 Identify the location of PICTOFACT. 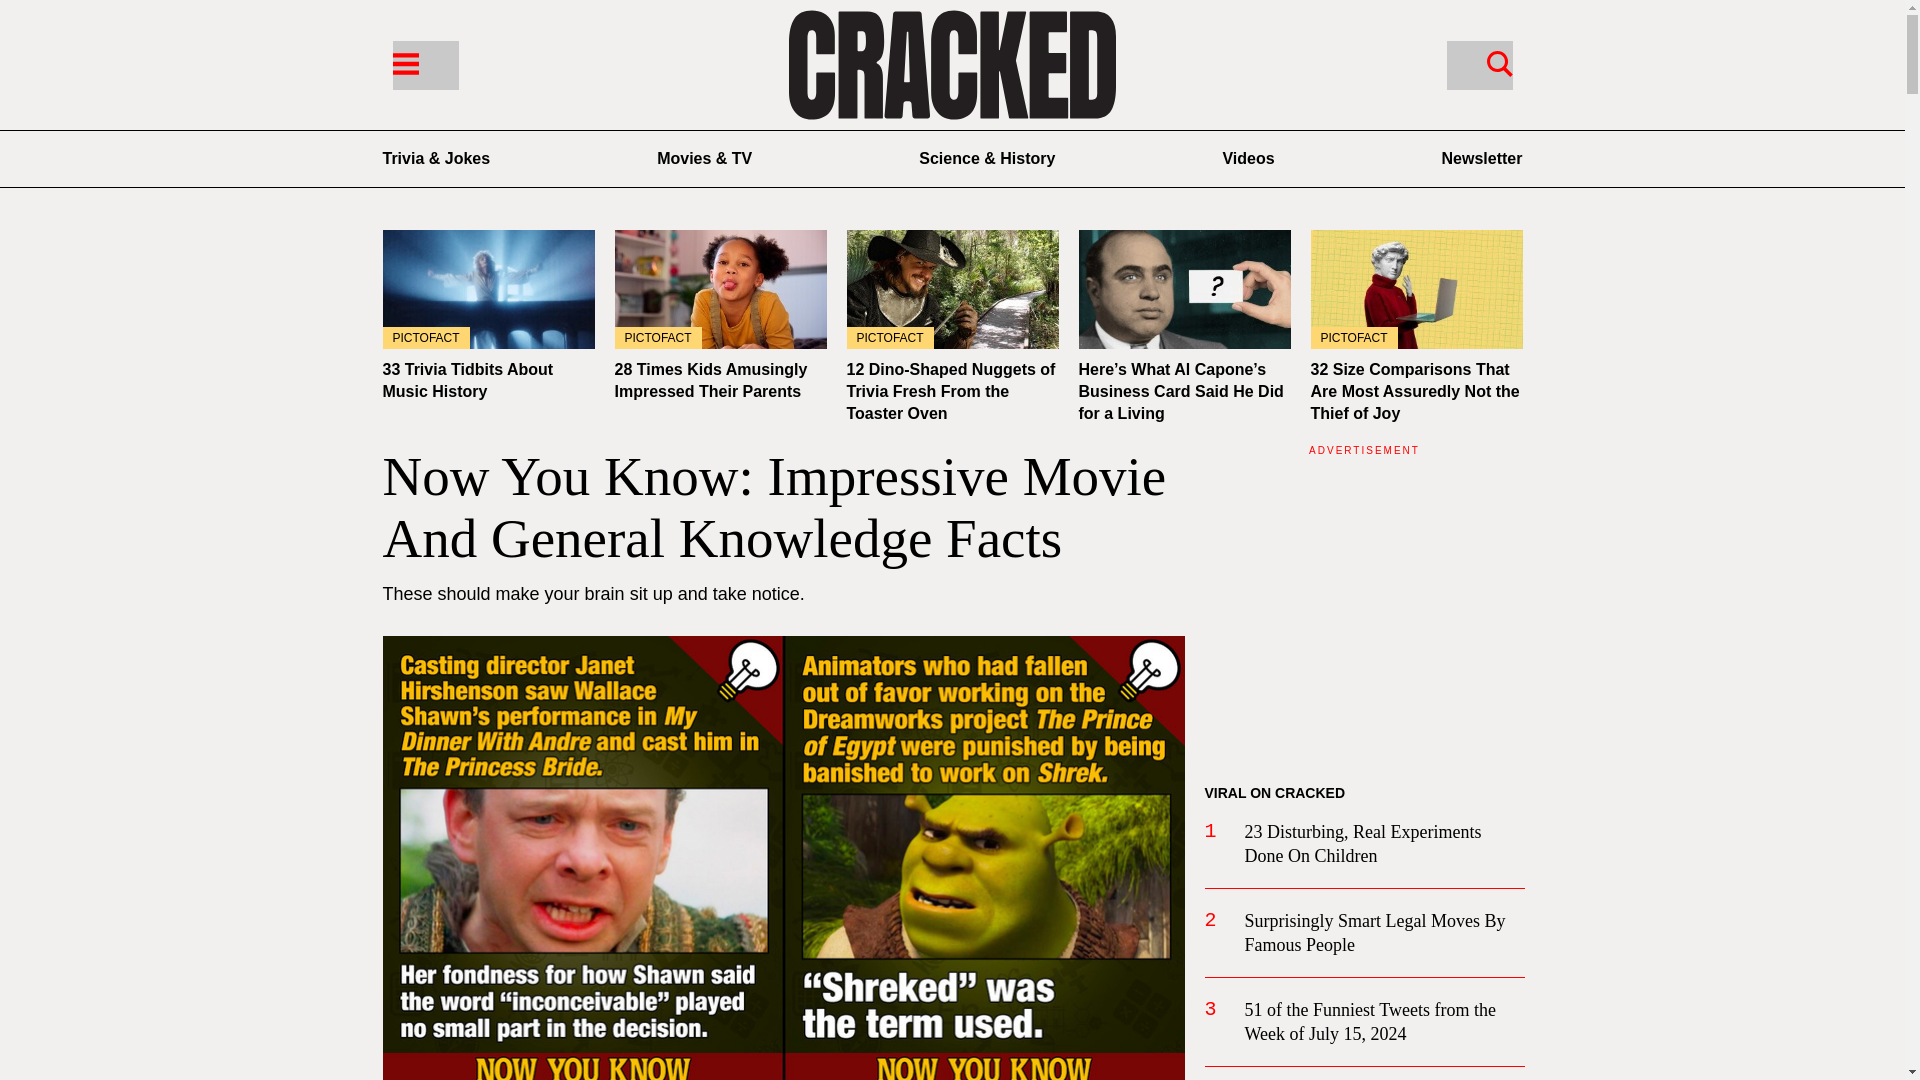
(1416, 289).